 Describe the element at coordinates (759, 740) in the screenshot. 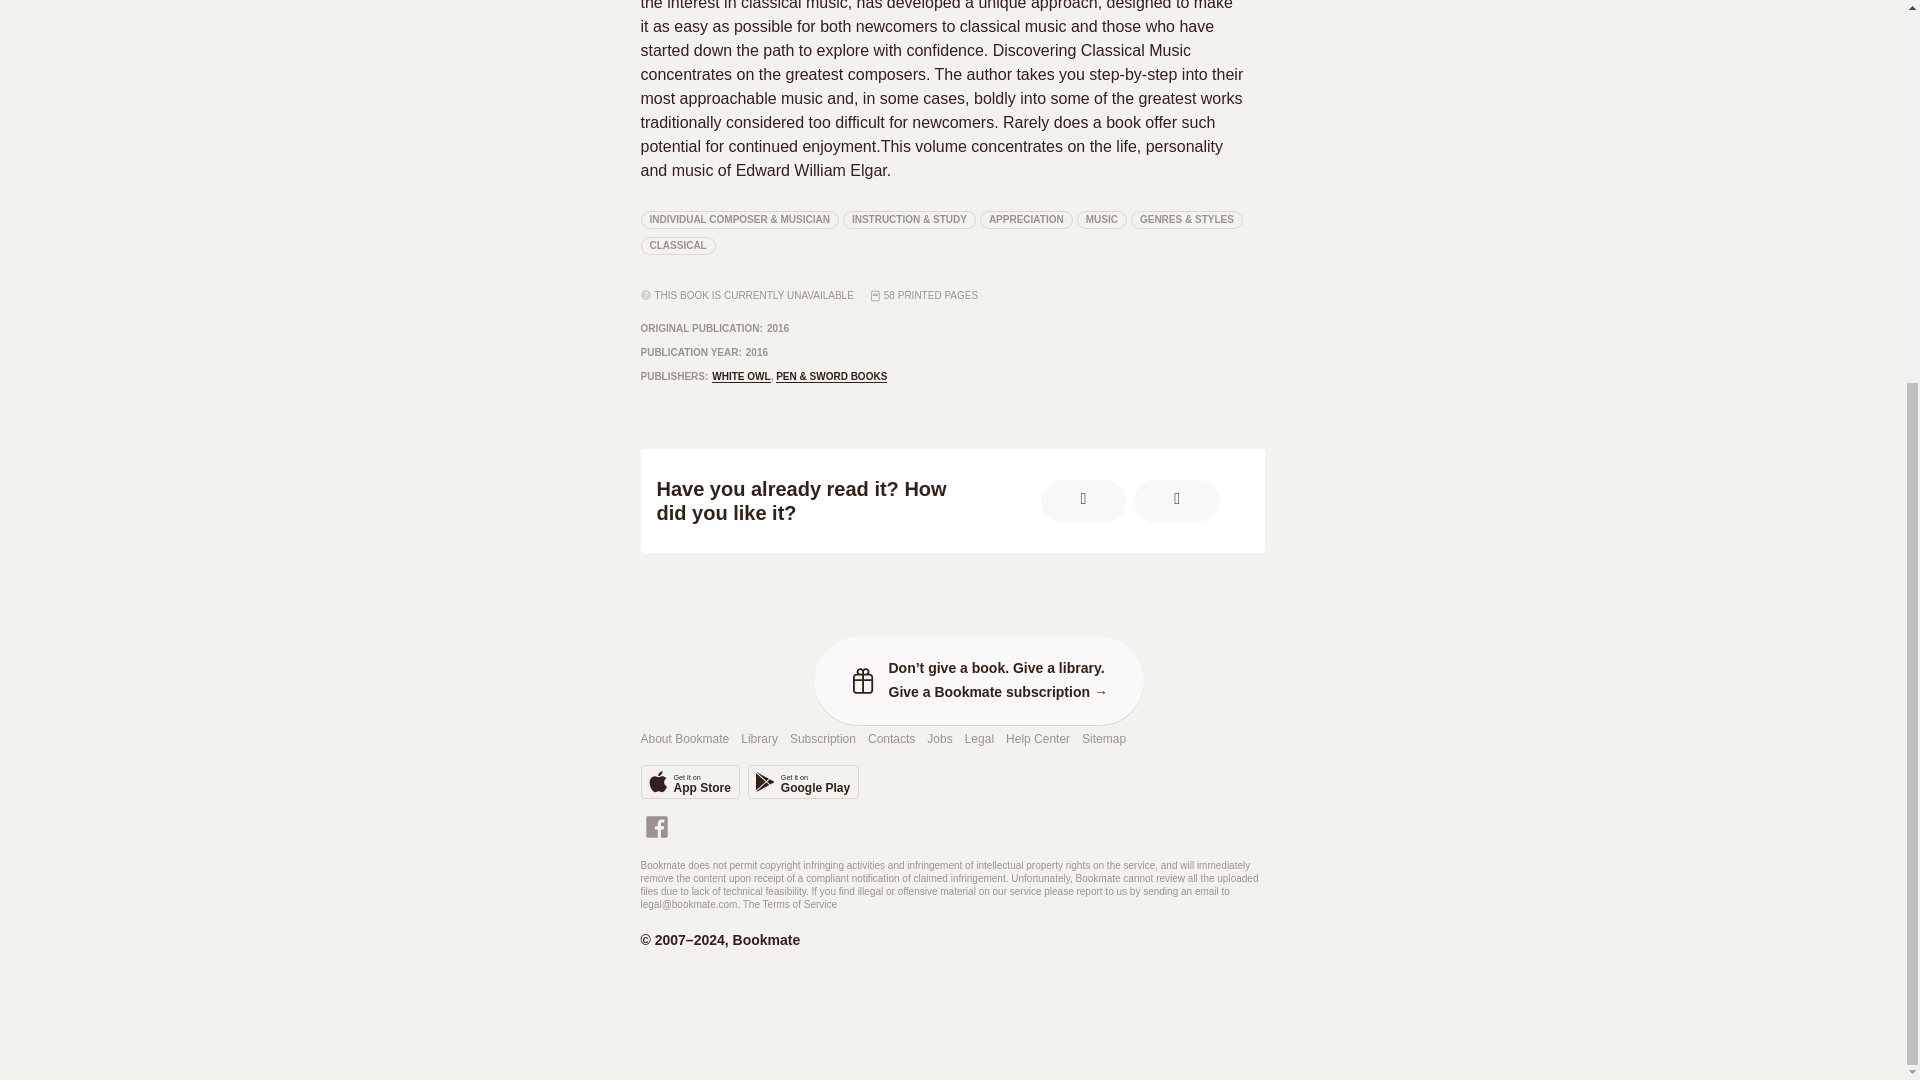

I see `Library` at that location.